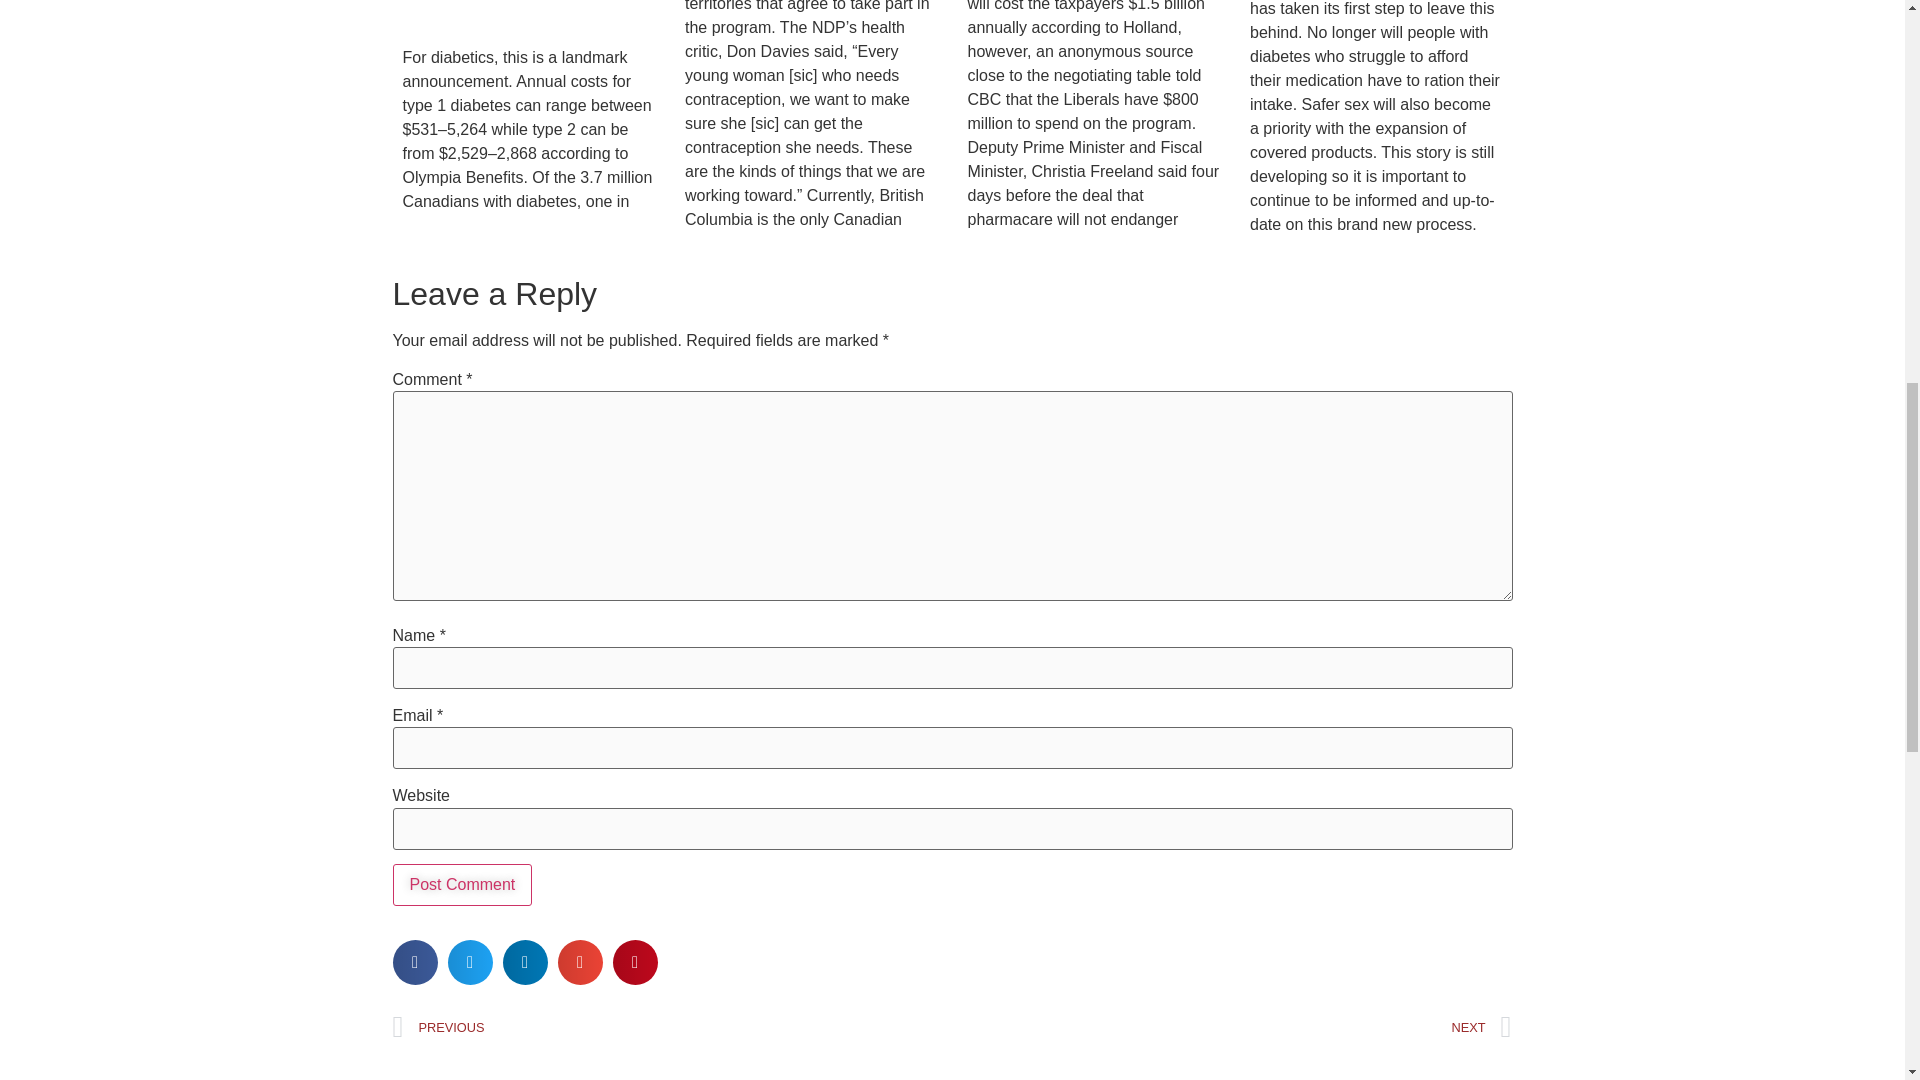 The image size is (1920, 1080). Describe the element at coordinates (1232, 1027) in the screenshot. I see `NEXT` at that location.